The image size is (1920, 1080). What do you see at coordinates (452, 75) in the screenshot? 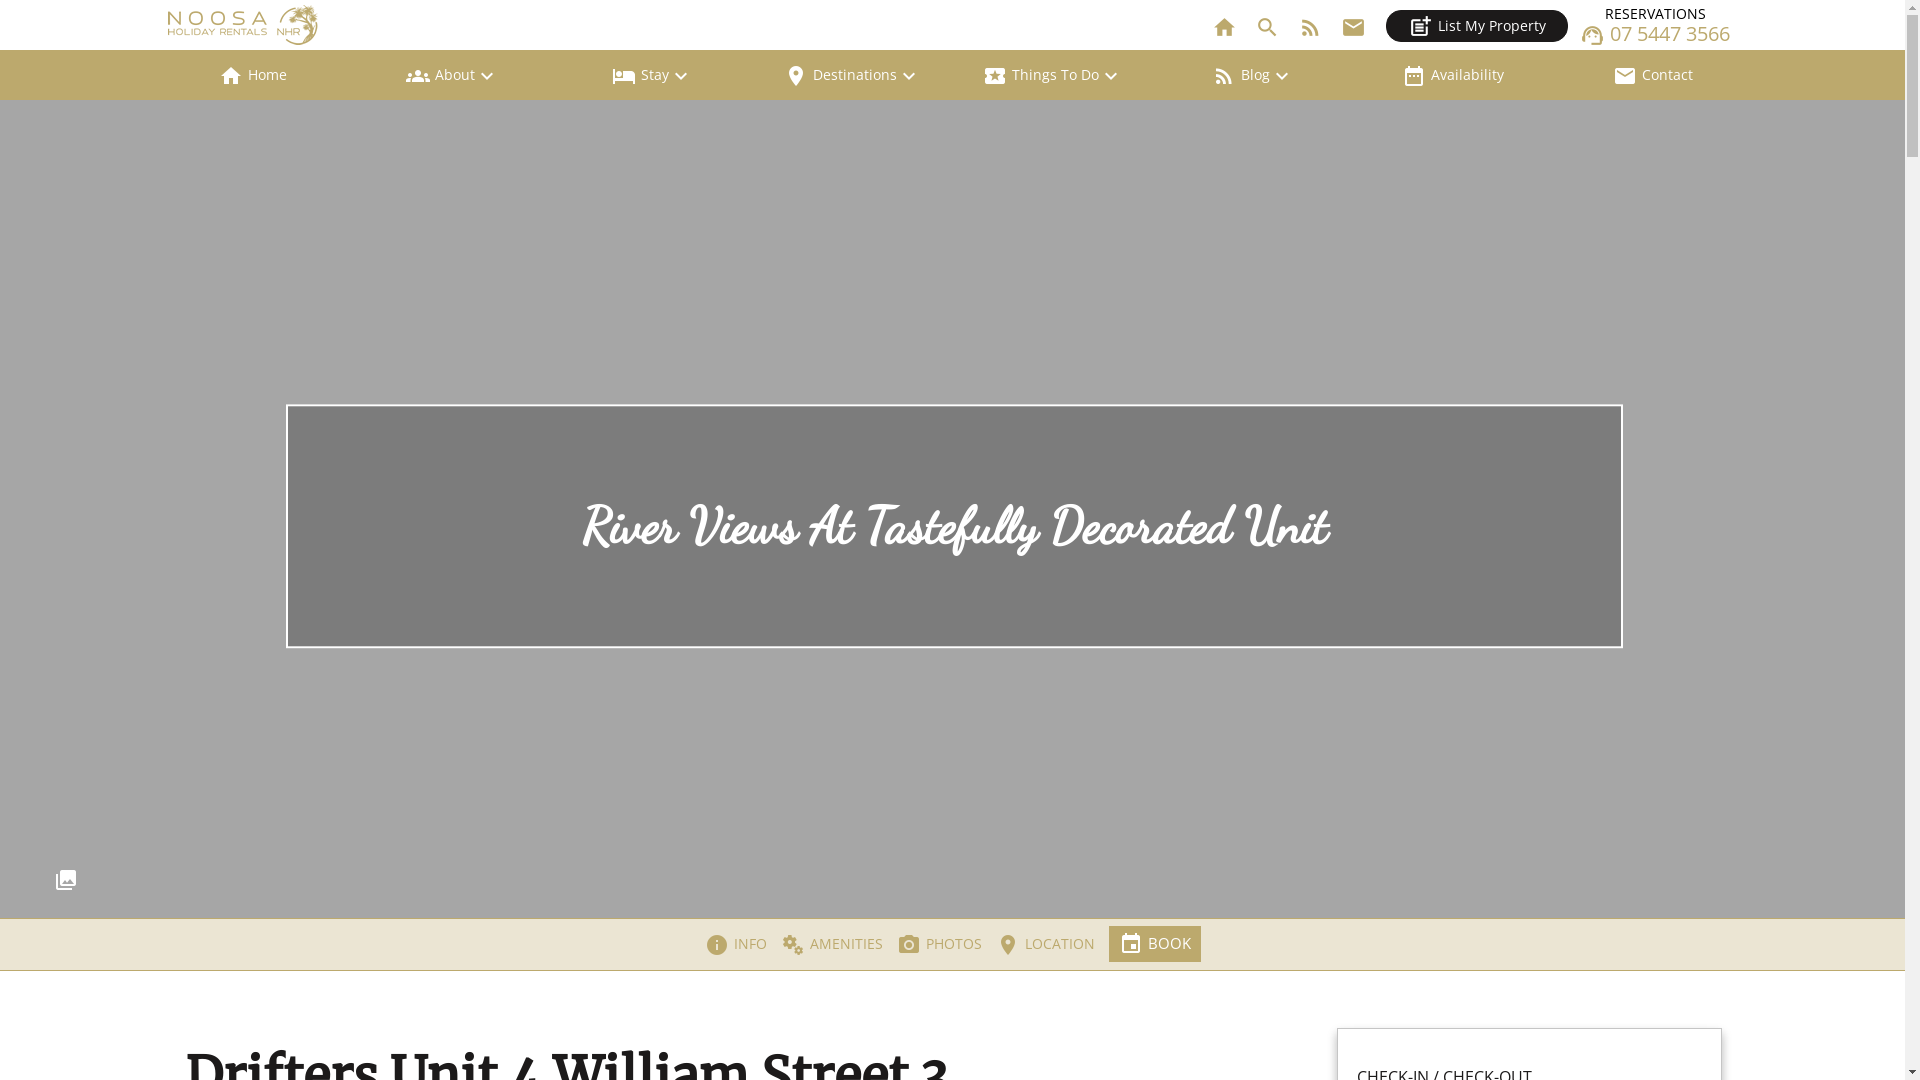
I see `groupsAboutexpand_more` at bounding box center [452, 75].